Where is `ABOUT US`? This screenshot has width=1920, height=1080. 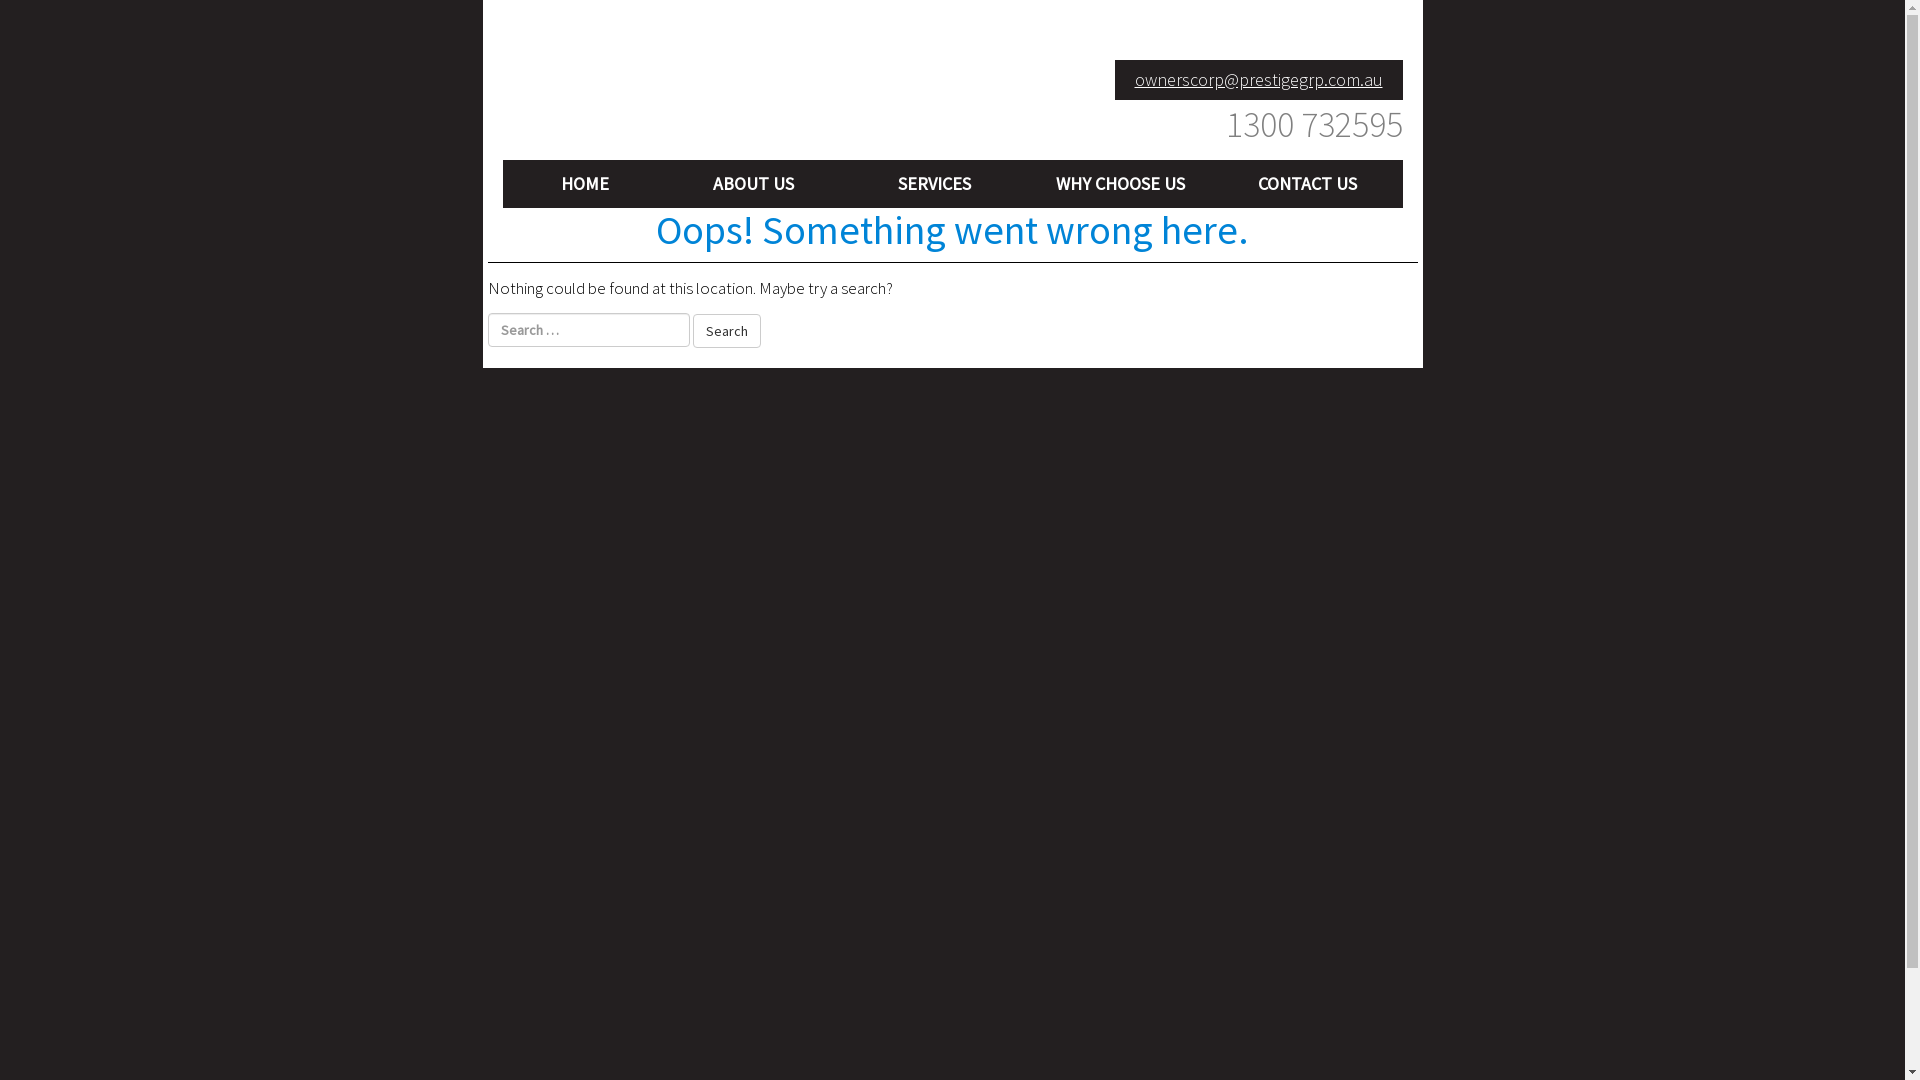 ABOUT US is located at coordinates (754, 184).